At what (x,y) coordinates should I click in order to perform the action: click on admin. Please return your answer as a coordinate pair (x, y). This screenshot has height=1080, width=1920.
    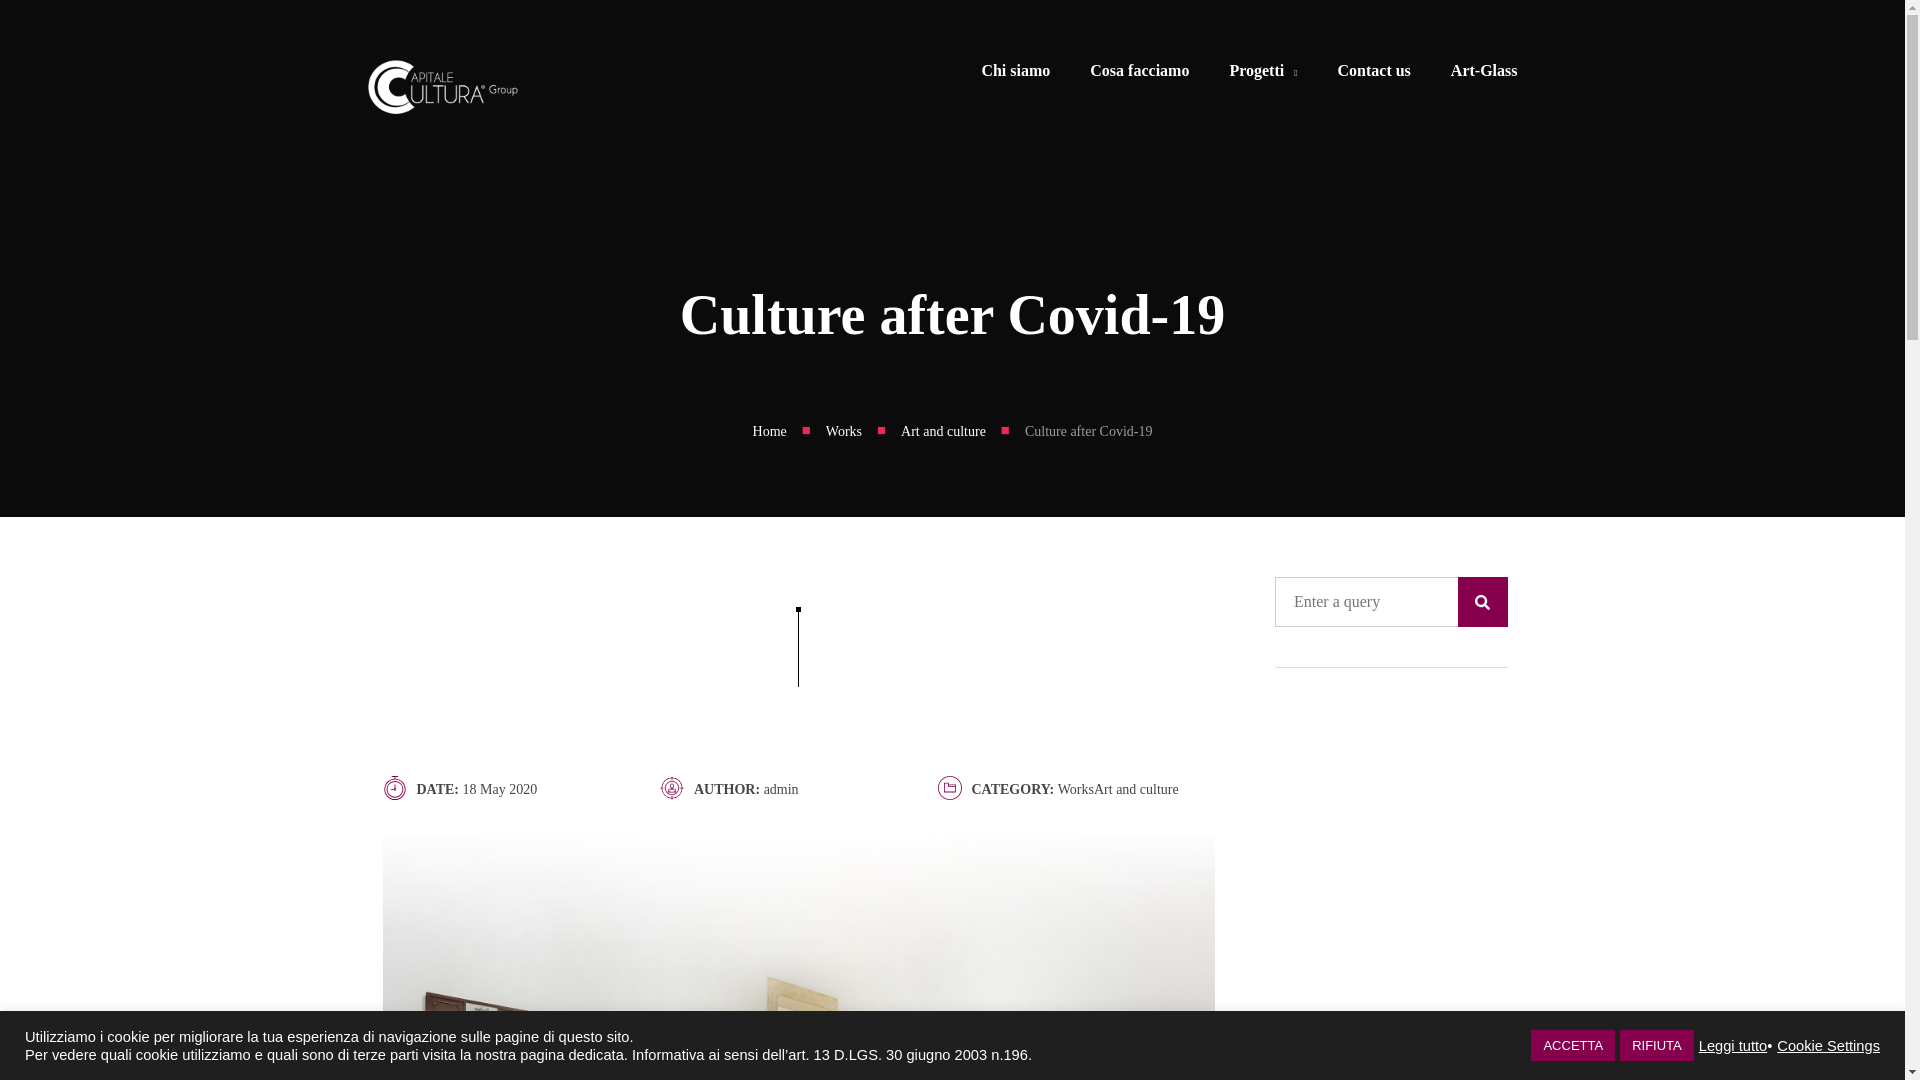
    Looking at the image, I should click on (781, 789).